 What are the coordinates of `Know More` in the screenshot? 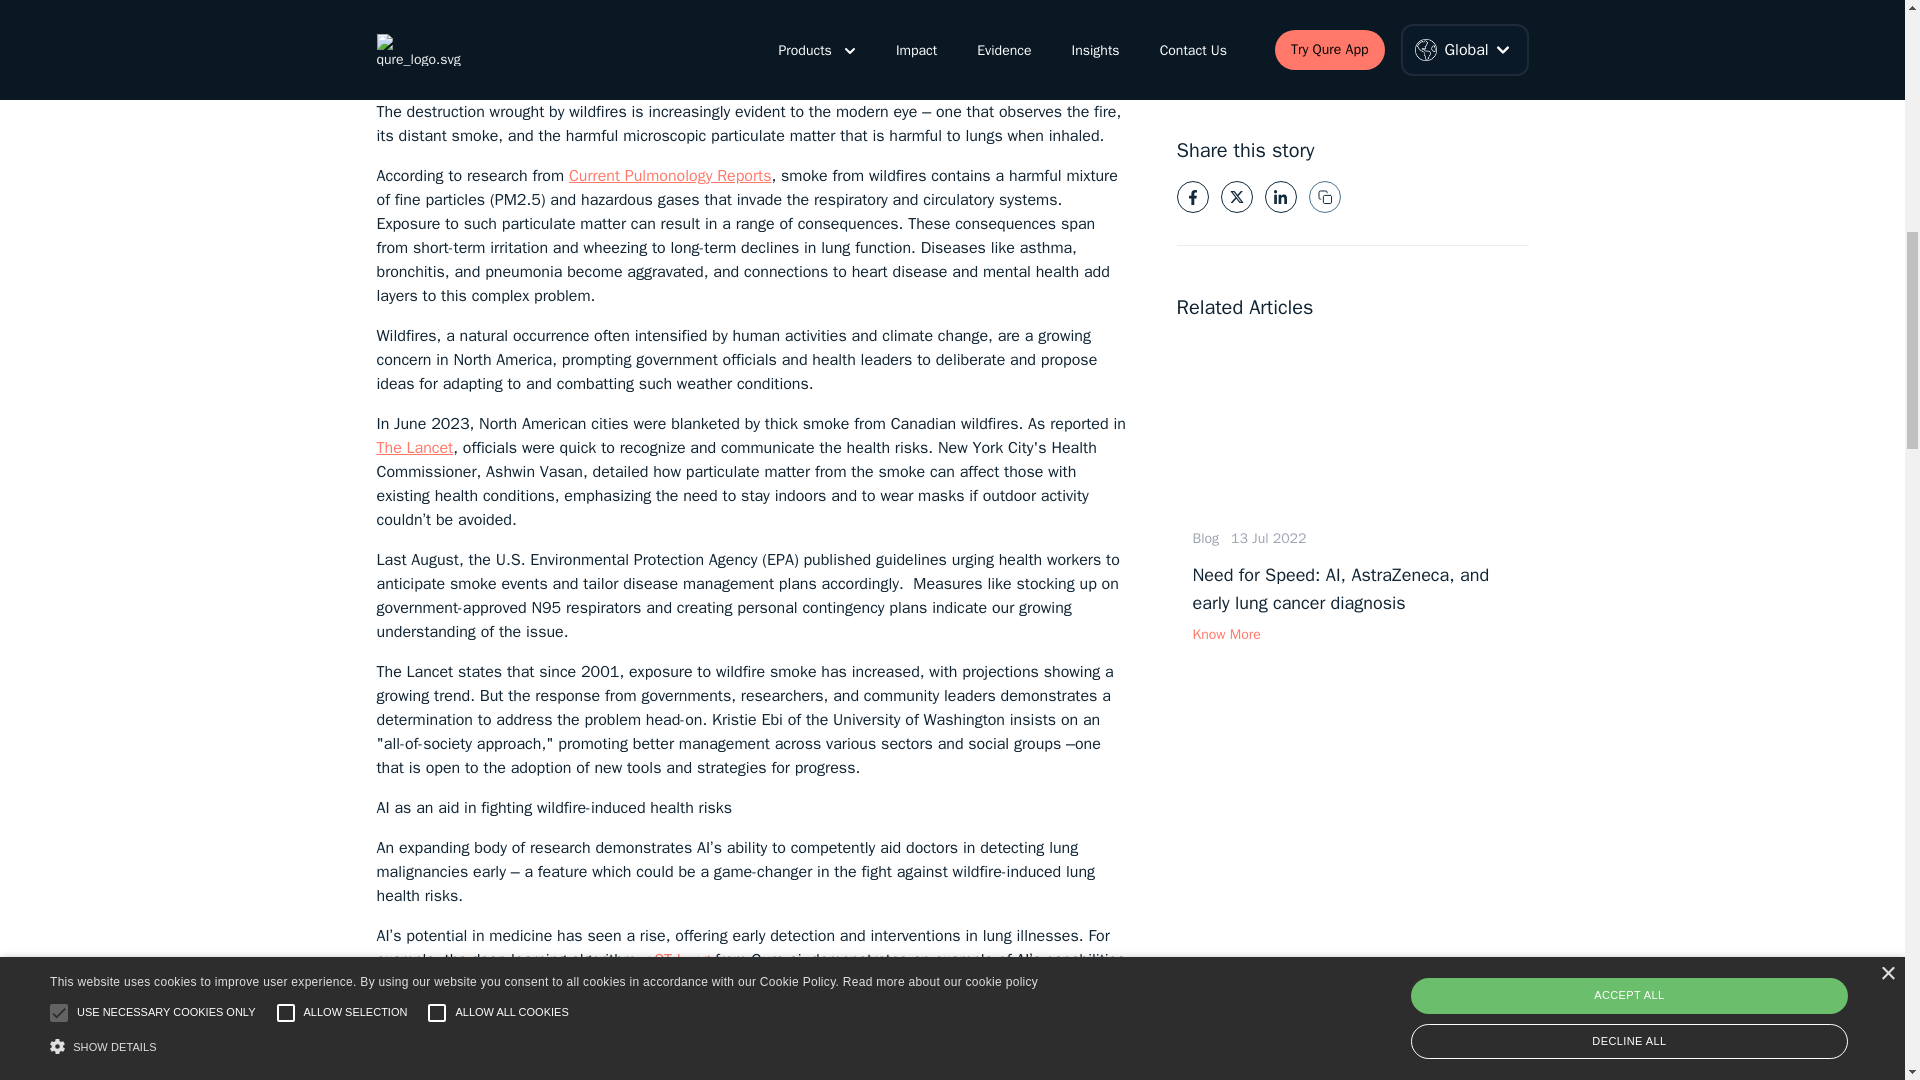 It's located at (1352, 630).